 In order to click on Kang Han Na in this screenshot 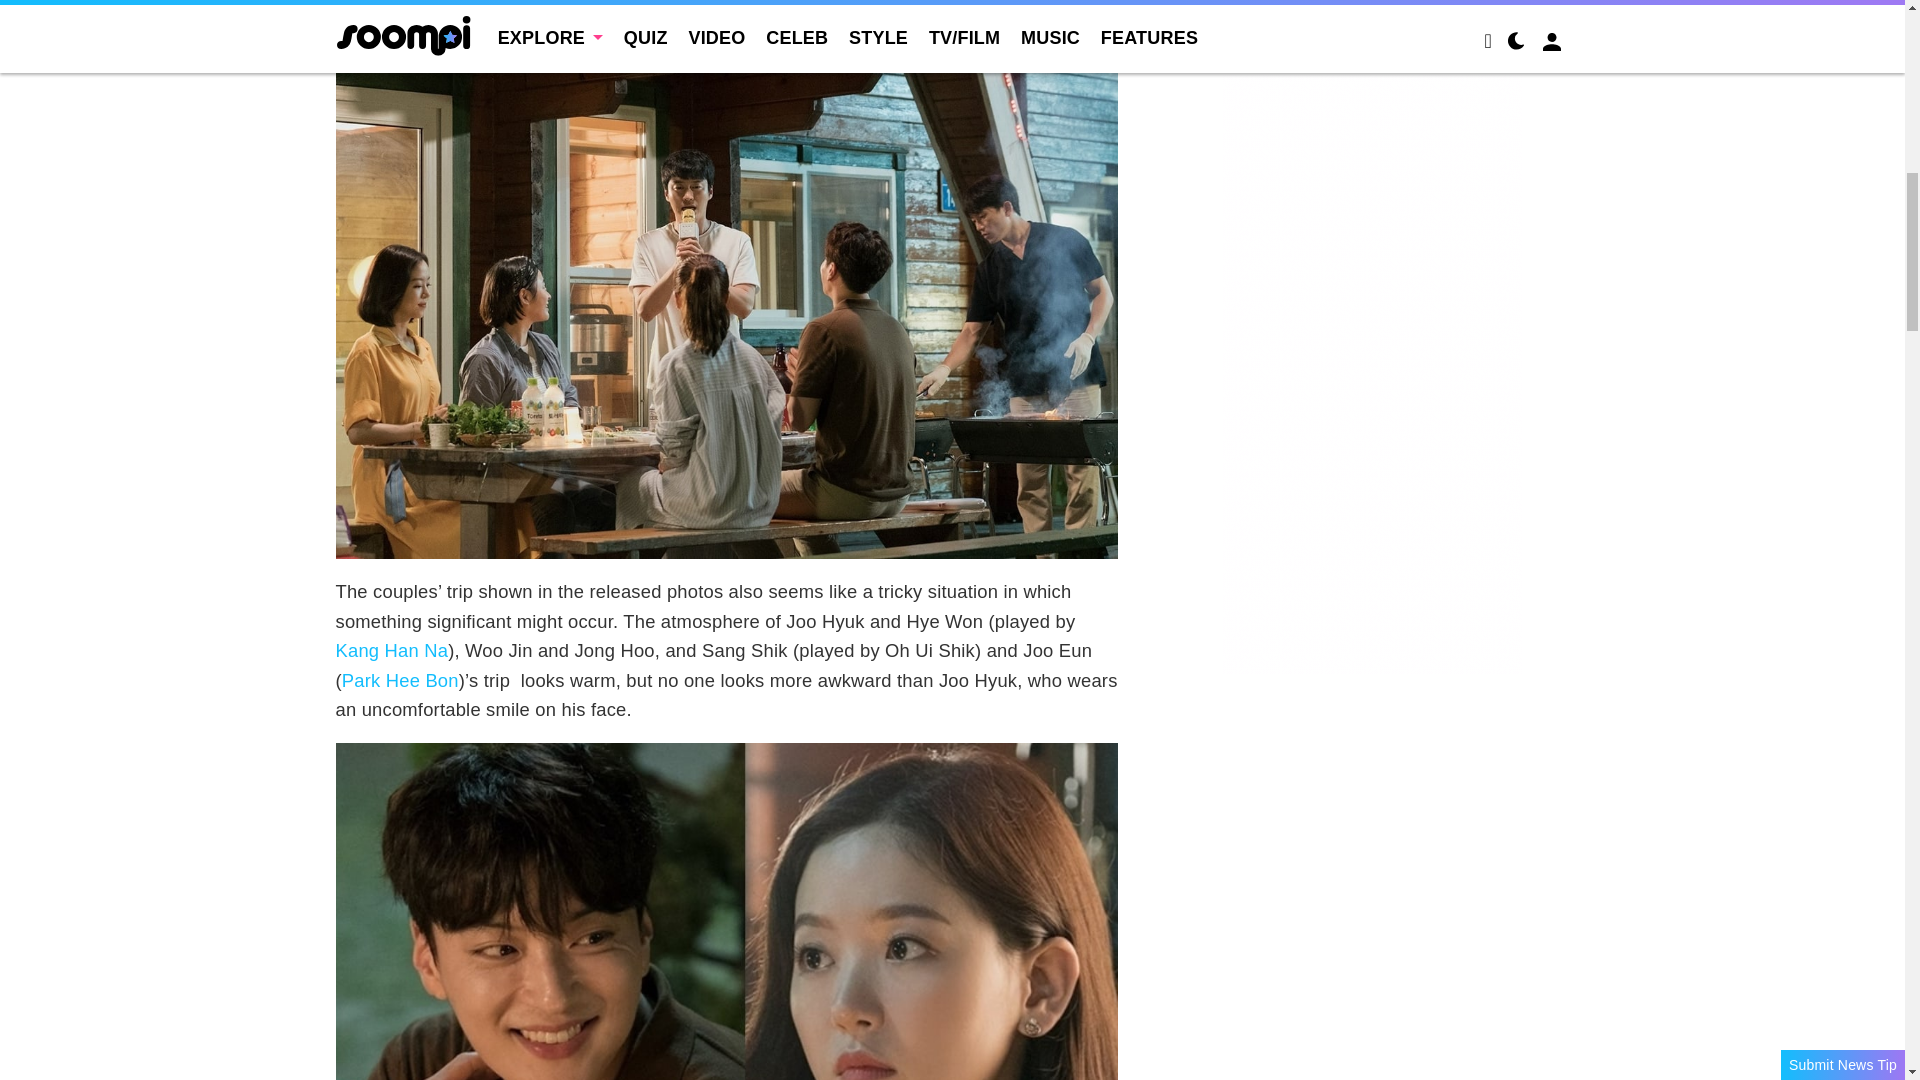, I will do `click(392, 650)`.